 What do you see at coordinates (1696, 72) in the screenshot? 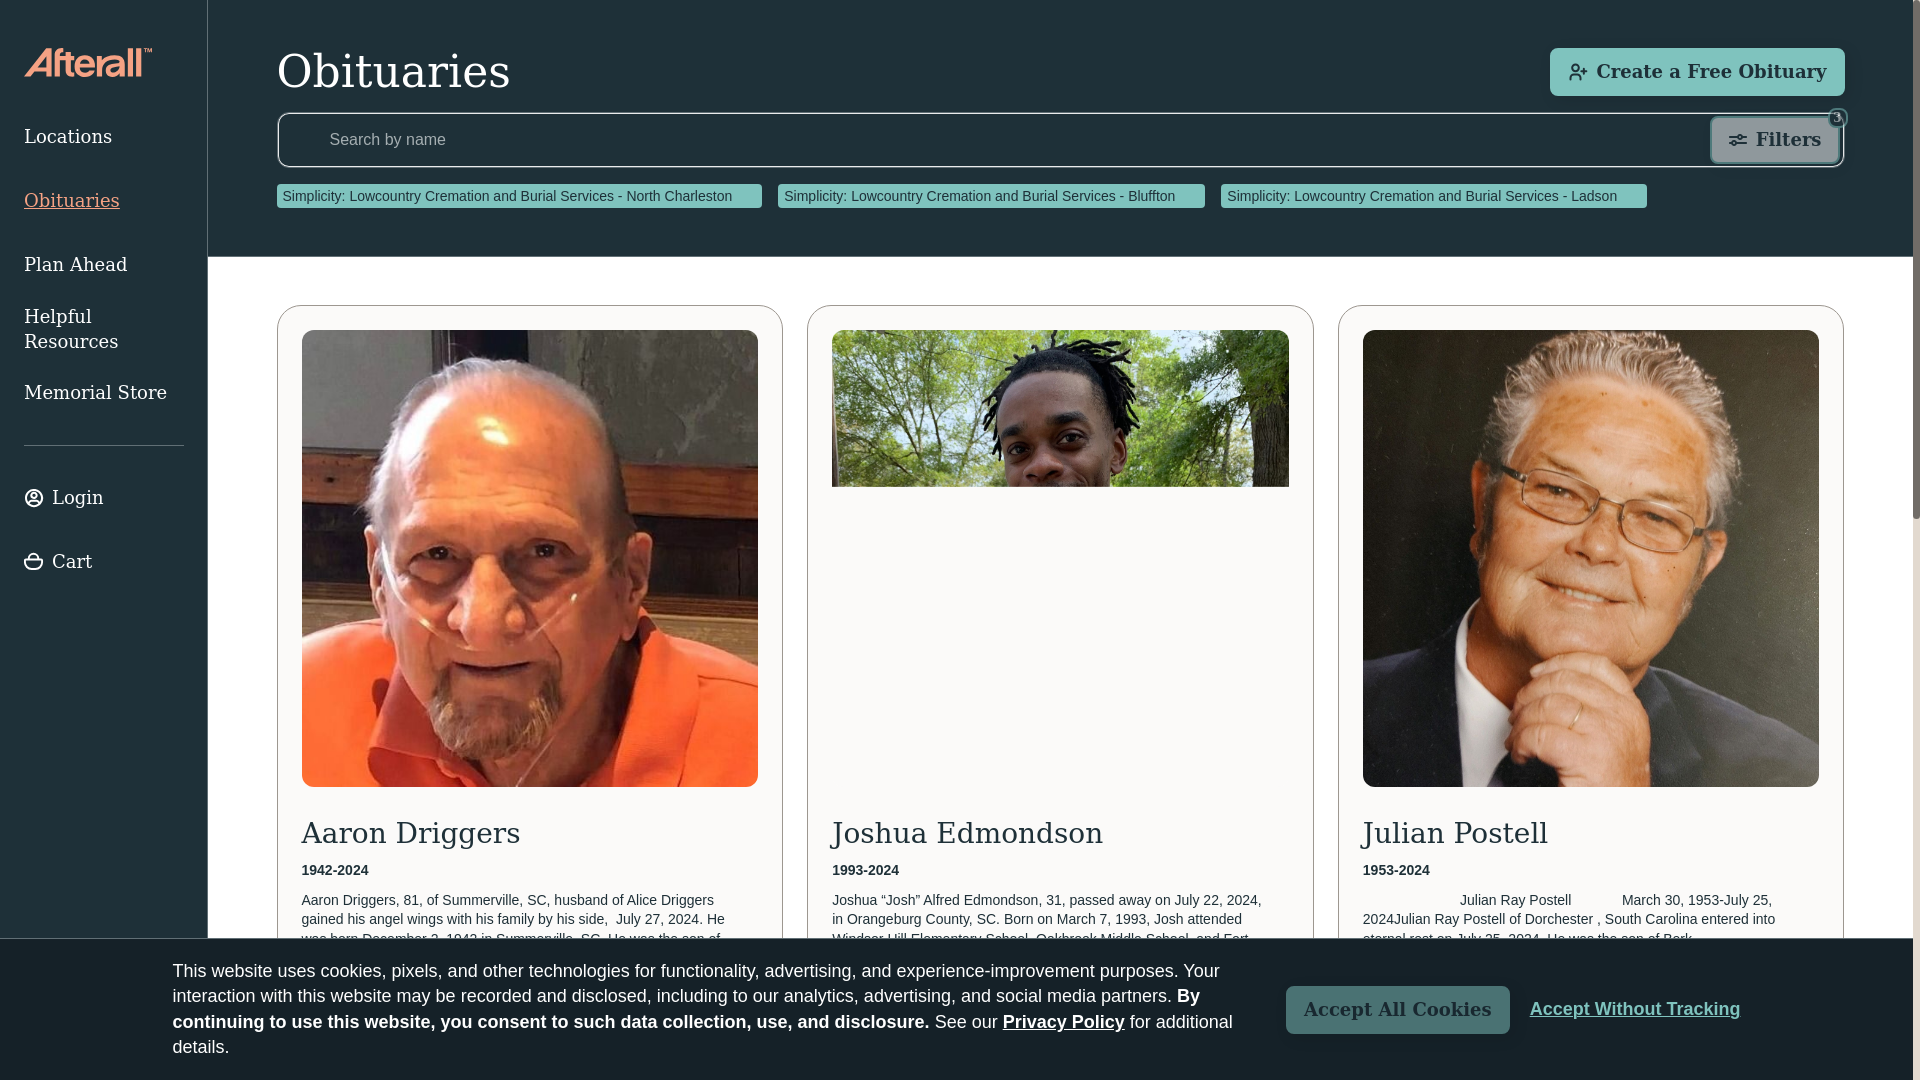
I see `Create a Free Obituary` at bounding box center [1696, 72].